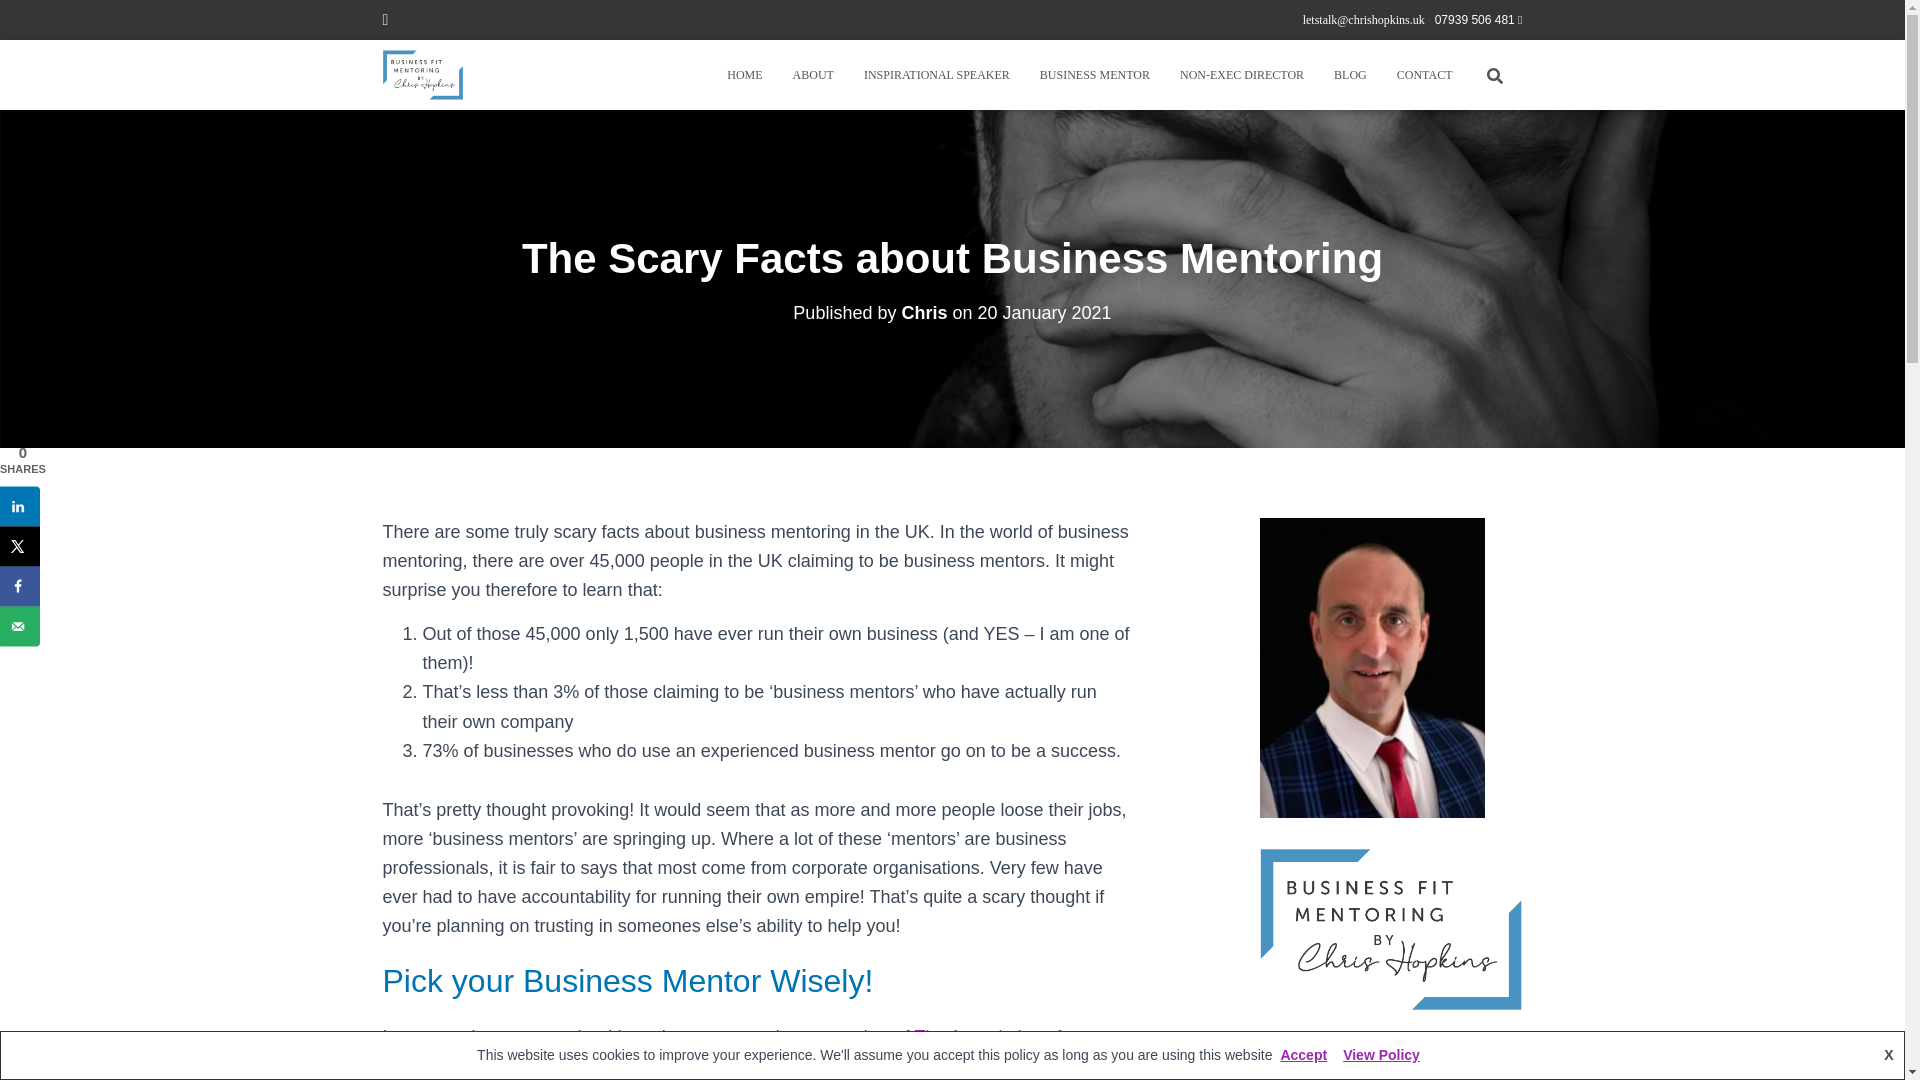 The height and width of the screenshot is (1080, 1920). What do you see at coordinates (744, 74) in the screenshot?
I see `HOME` at bounding box center [744, 74].